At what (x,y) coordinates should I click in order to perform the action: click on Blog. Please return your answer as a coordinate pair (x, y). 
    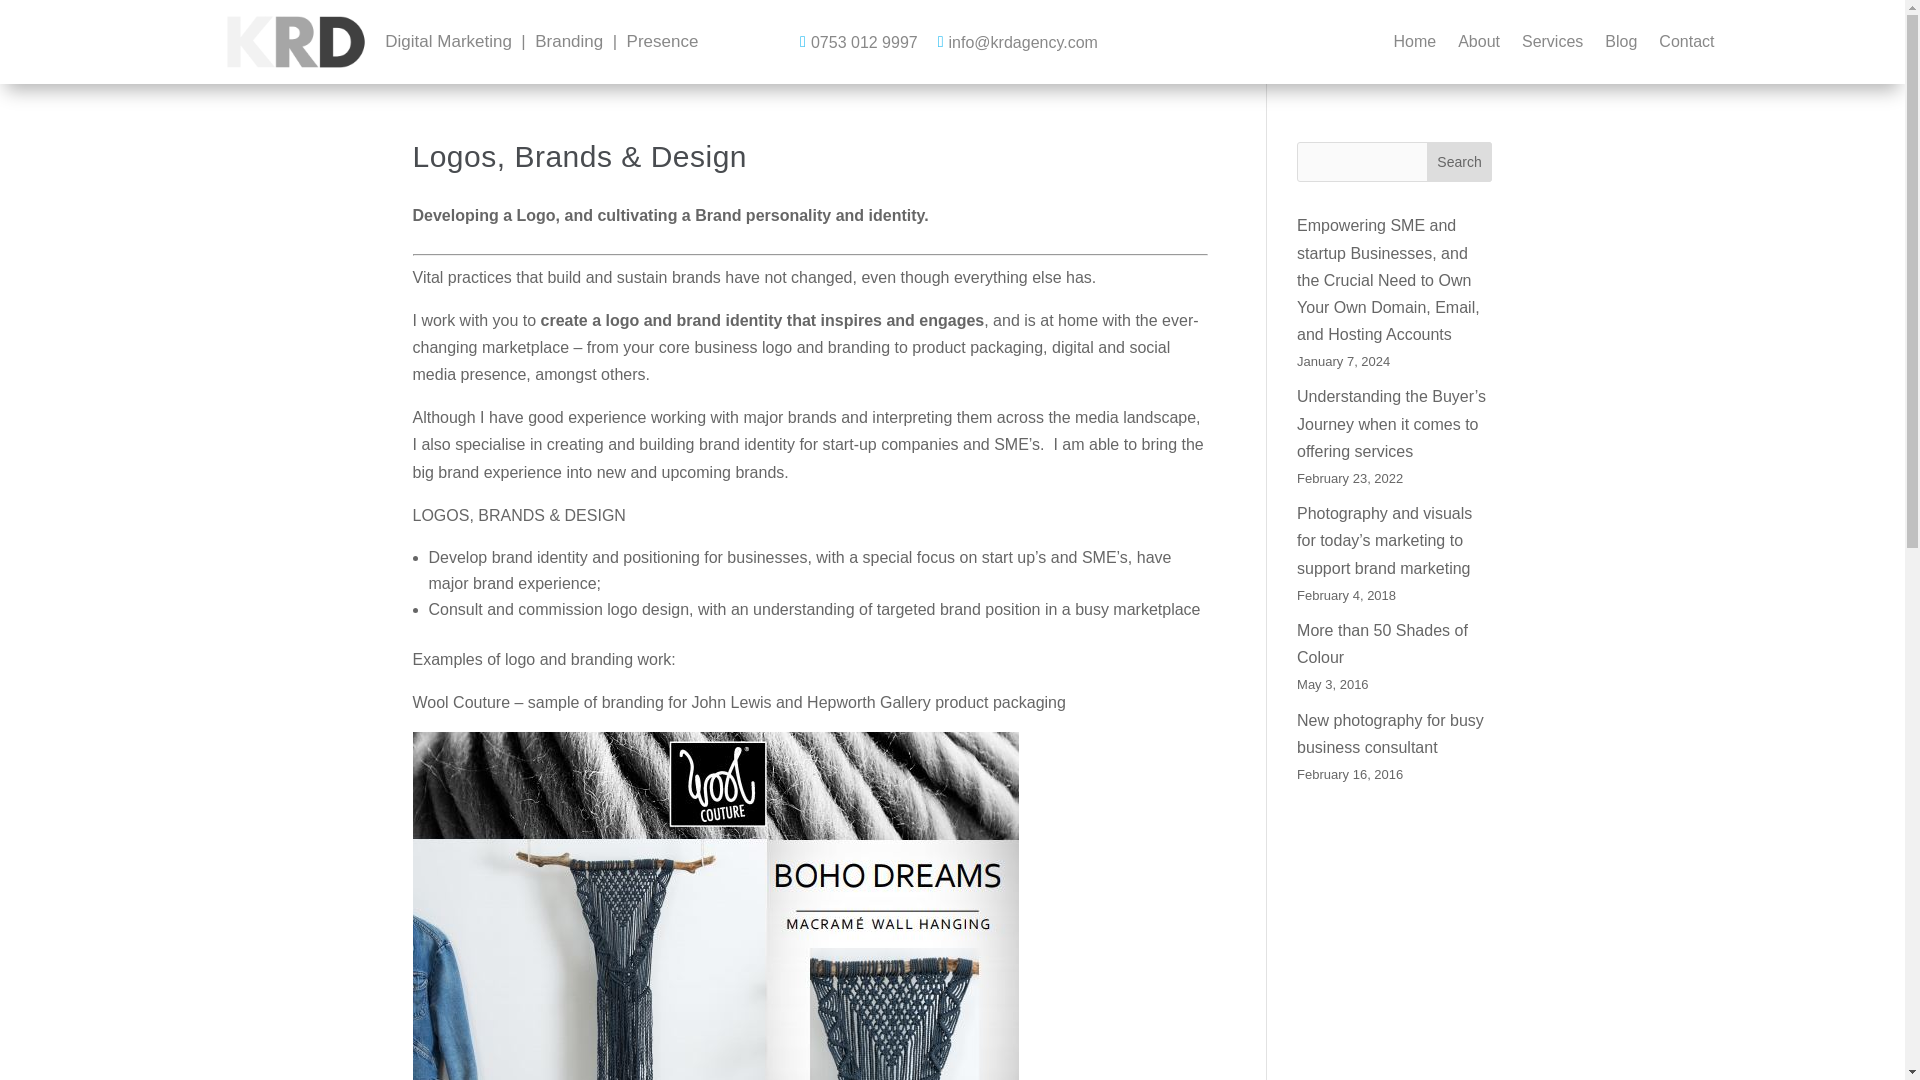
    Looking at the image, I should click on (1621, 46).